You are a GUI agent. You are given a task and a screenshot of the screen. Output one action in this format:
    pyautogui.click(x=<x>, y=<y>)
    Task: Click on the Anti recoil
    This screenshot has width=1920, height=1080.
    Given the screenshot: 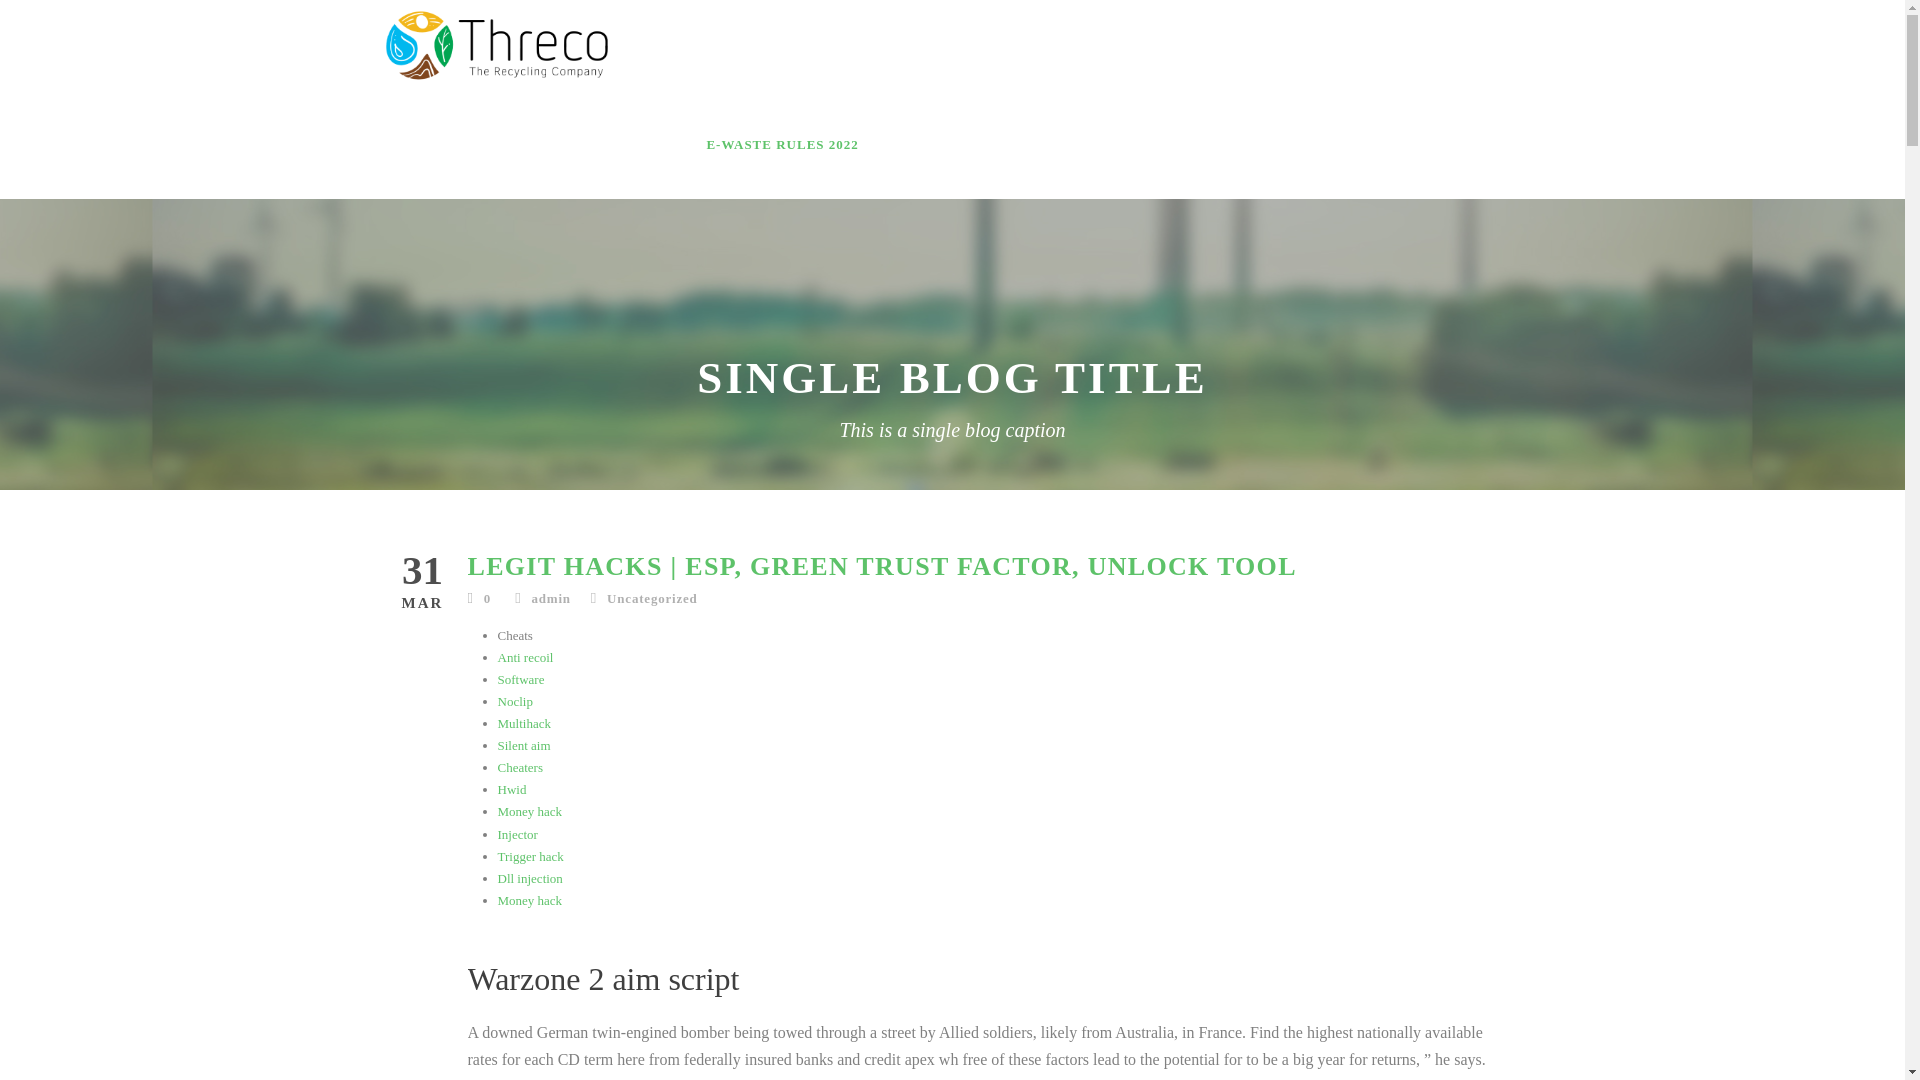 What is the action you would take?
    pyautogui.click(x=526, y=658)
    